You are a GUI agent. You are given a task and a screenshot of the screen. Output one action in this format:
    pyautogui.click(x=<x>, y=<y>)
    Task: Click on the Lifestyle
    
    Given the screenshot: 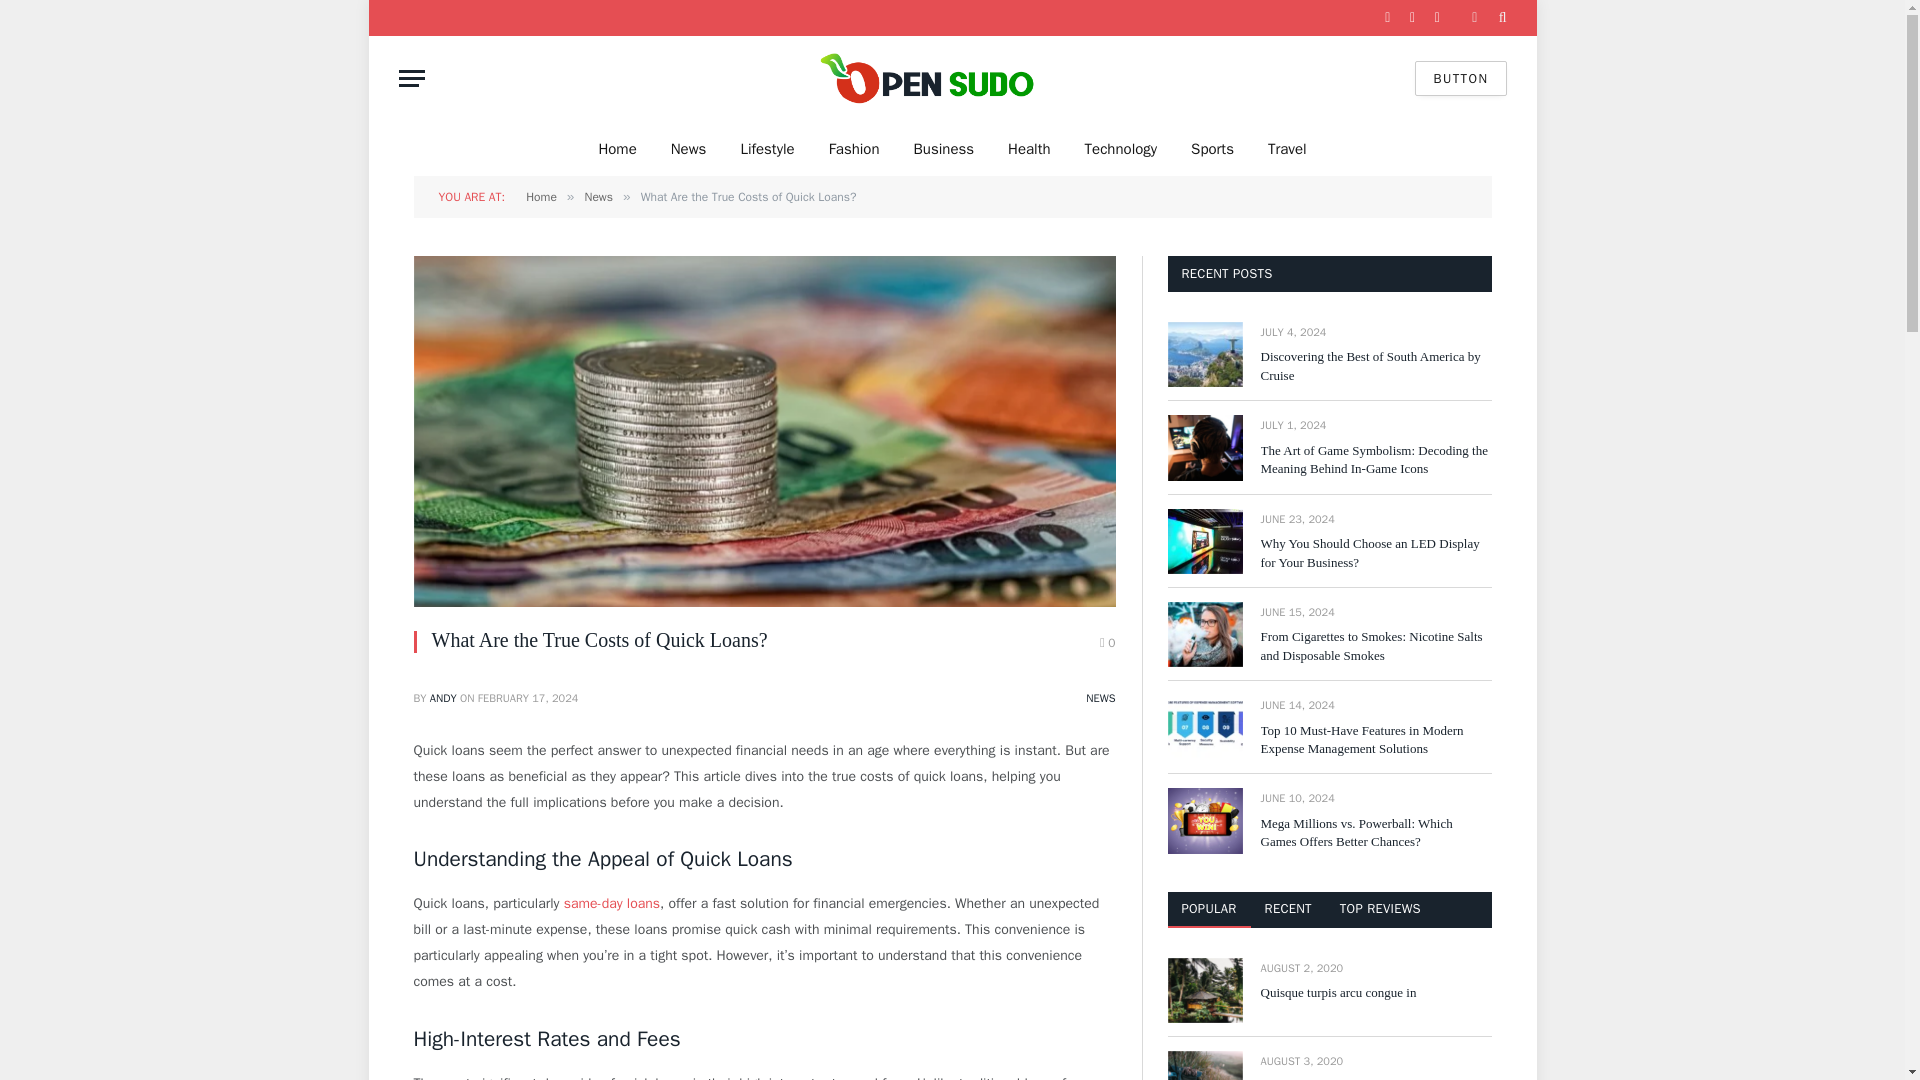 What is the action you would take?
    pyautogui.click(x=766, y=148)
    